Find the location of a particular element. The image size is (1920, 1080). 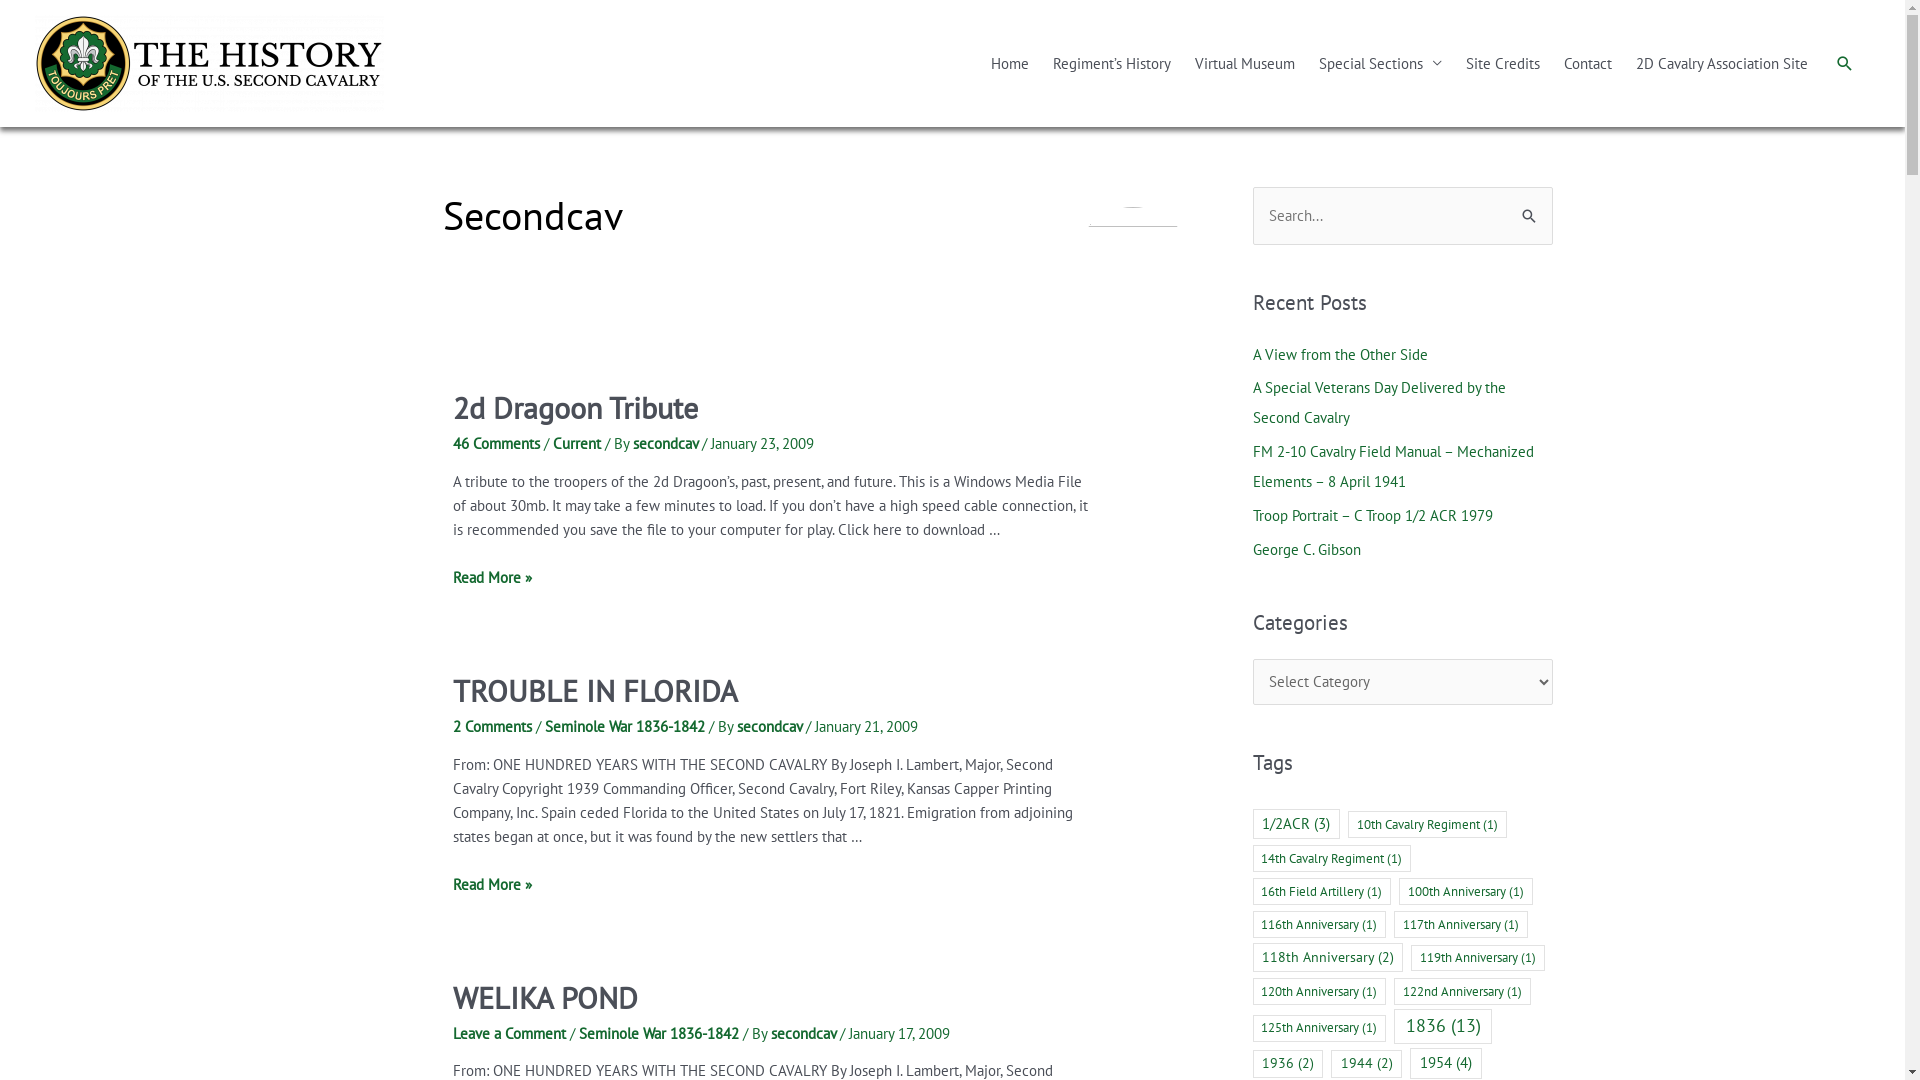

Leave a Comment is located at coordinates (510, 1034).